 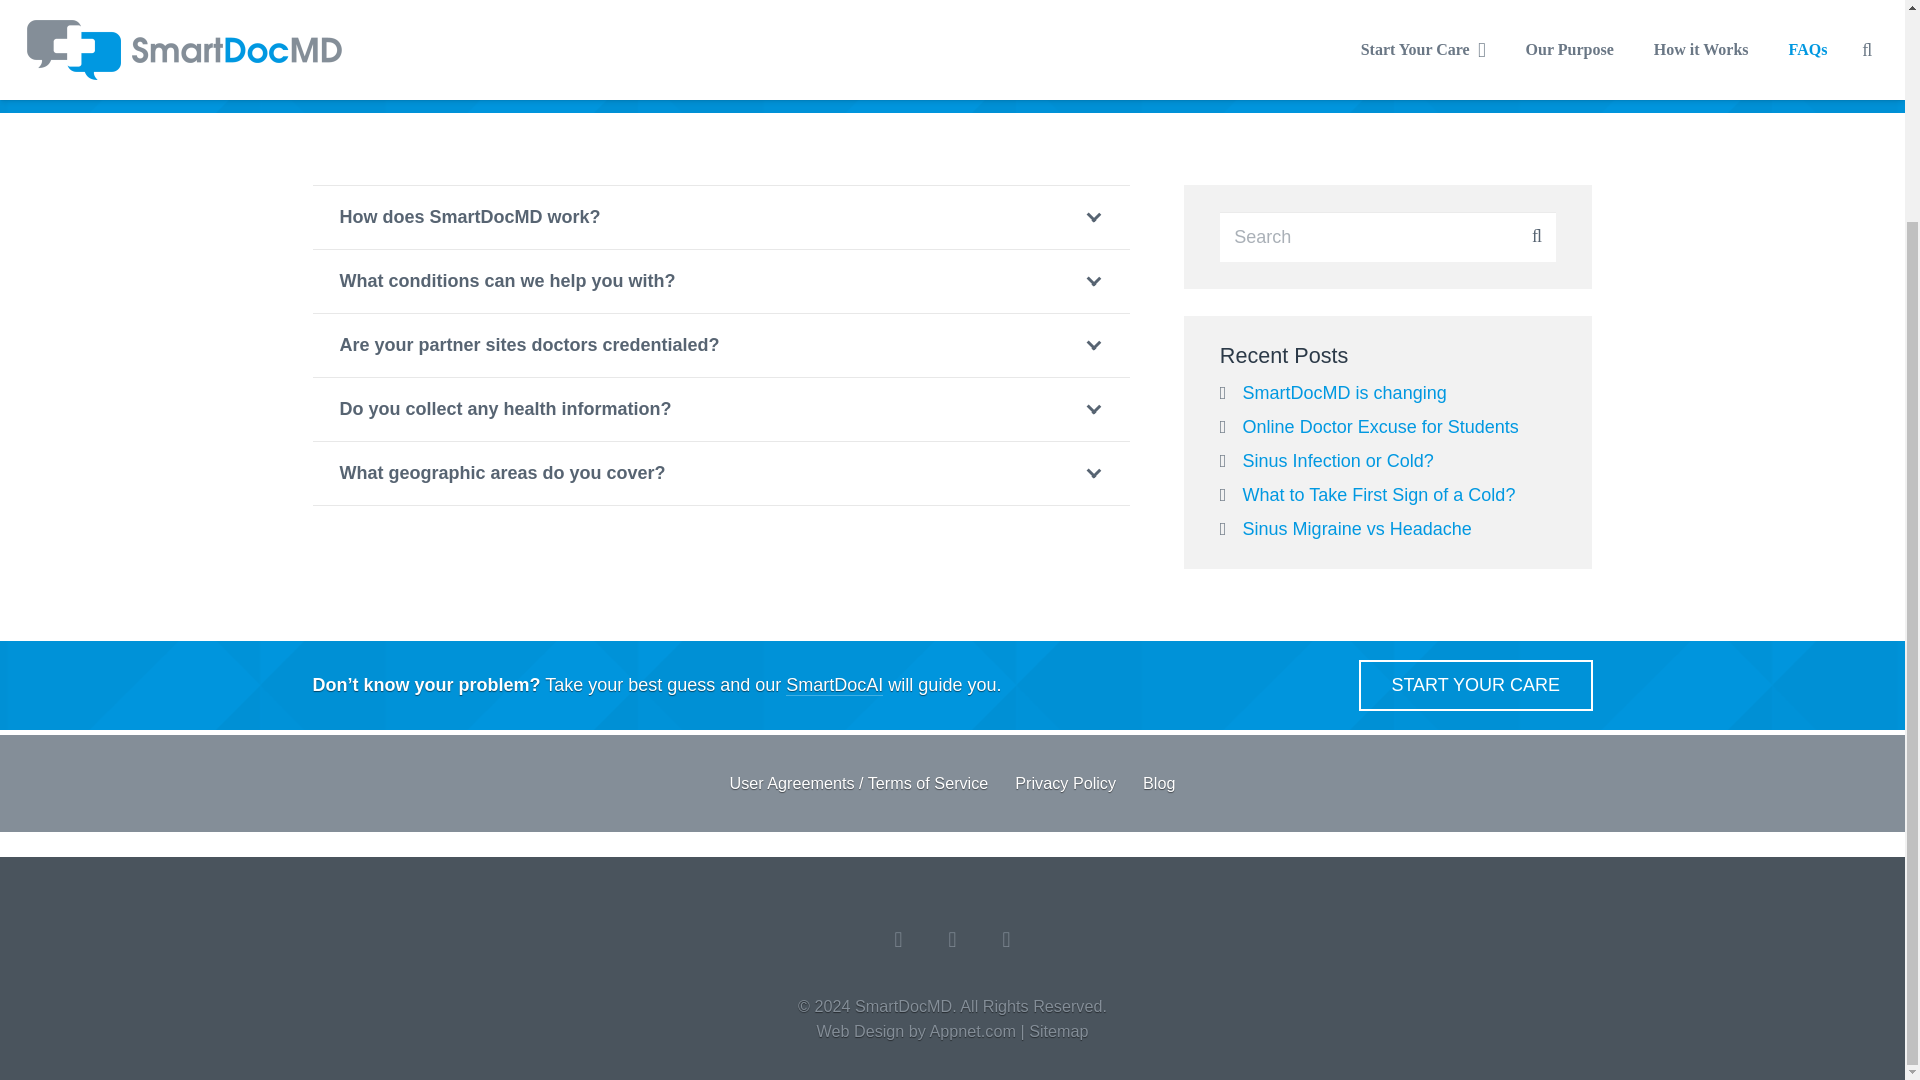 What do you see at coordinates (720, 473) in the screenshot?
I see `What geographic areas do you cover?` at bounding box center [720, 473].